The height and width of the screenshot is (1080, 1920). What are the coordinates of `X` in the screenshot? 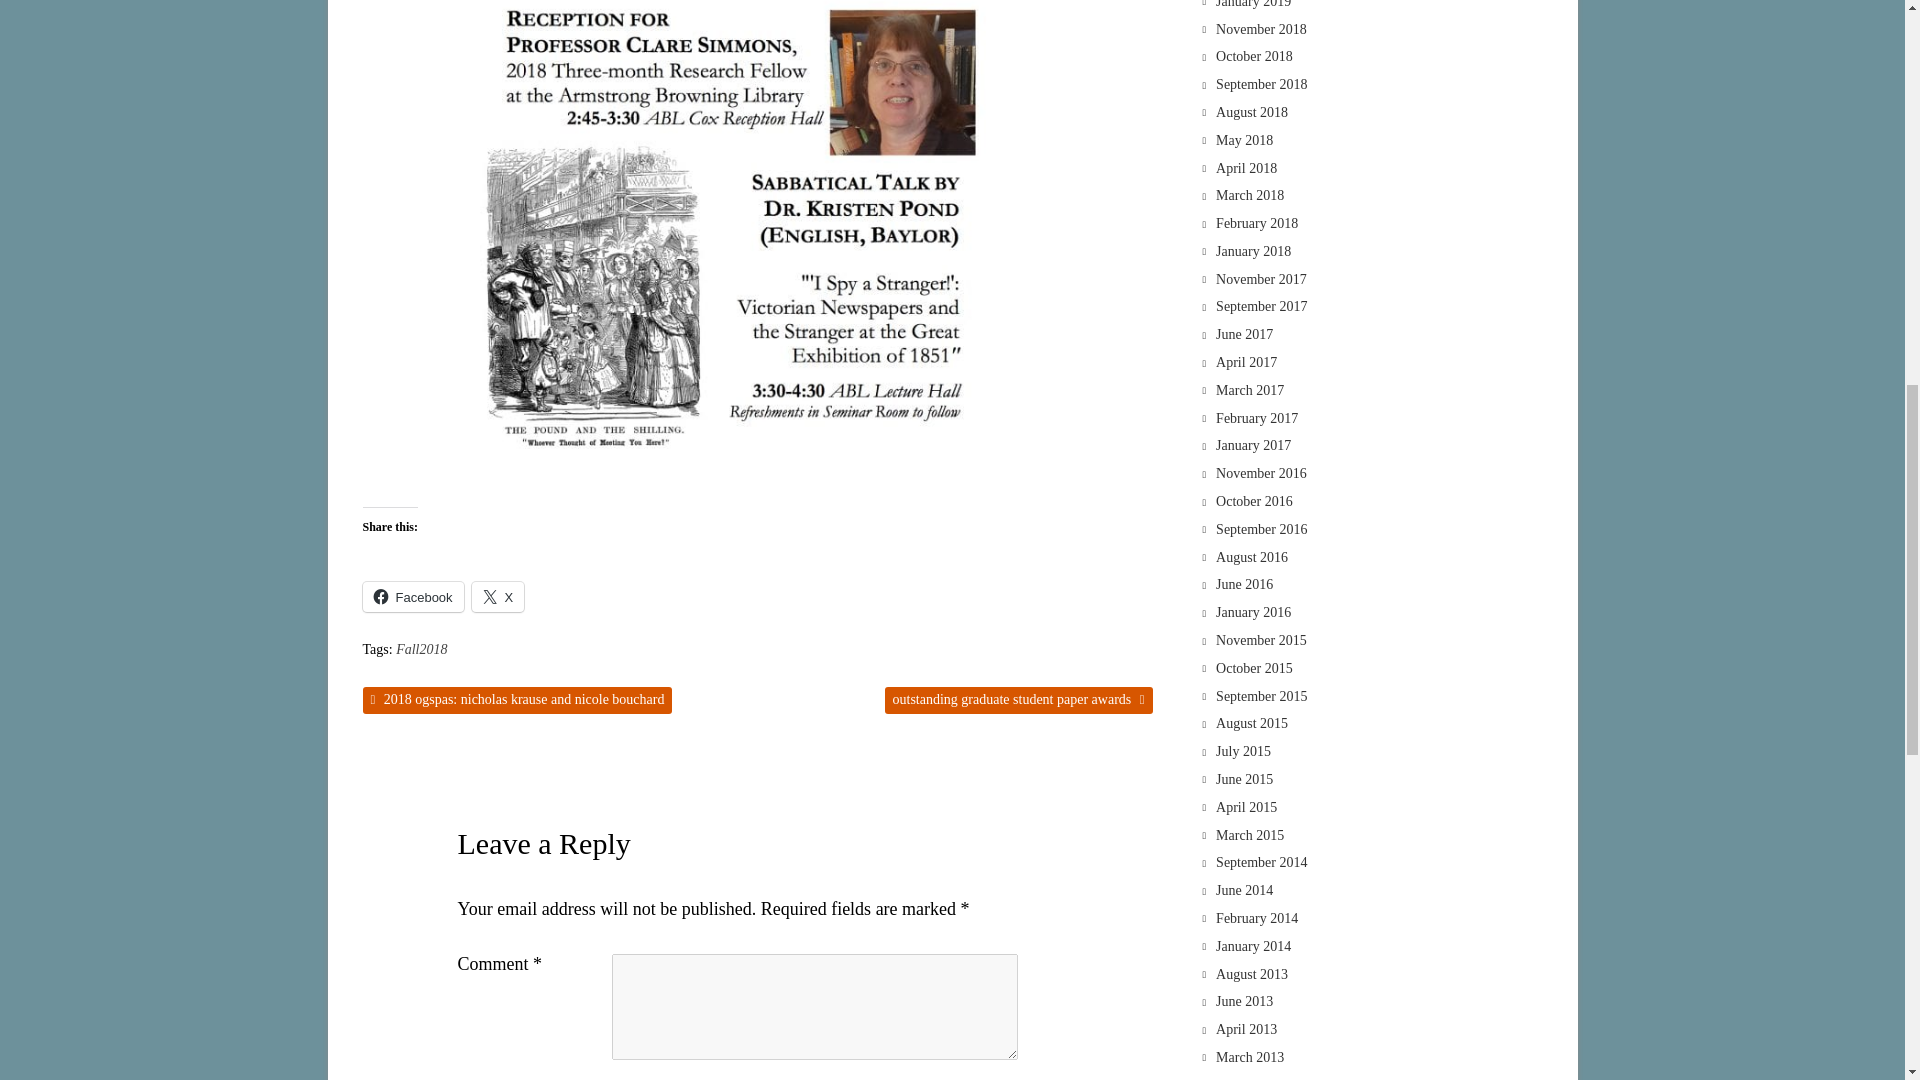 It's located at (498, 597).